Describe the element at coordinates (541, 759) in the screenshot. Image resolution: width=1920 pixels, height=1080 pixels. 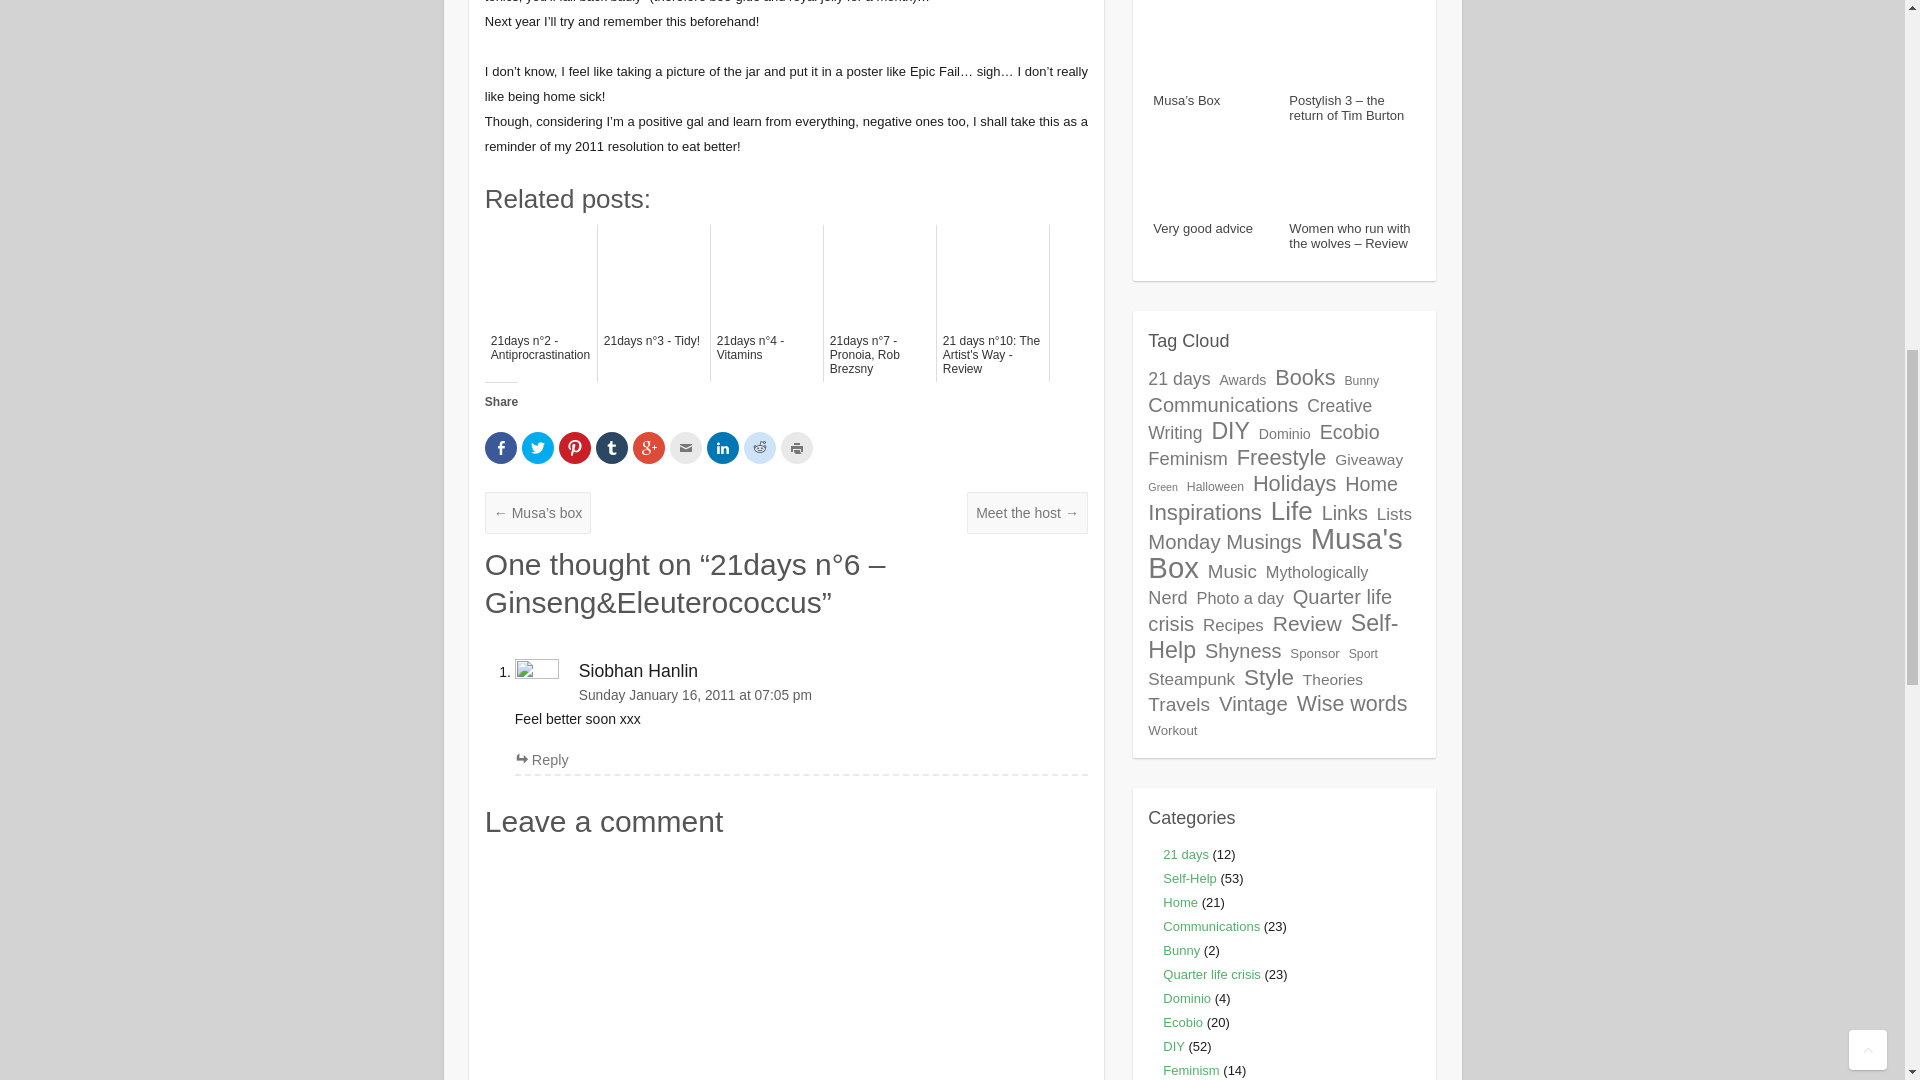
I see `Reply` at that location.